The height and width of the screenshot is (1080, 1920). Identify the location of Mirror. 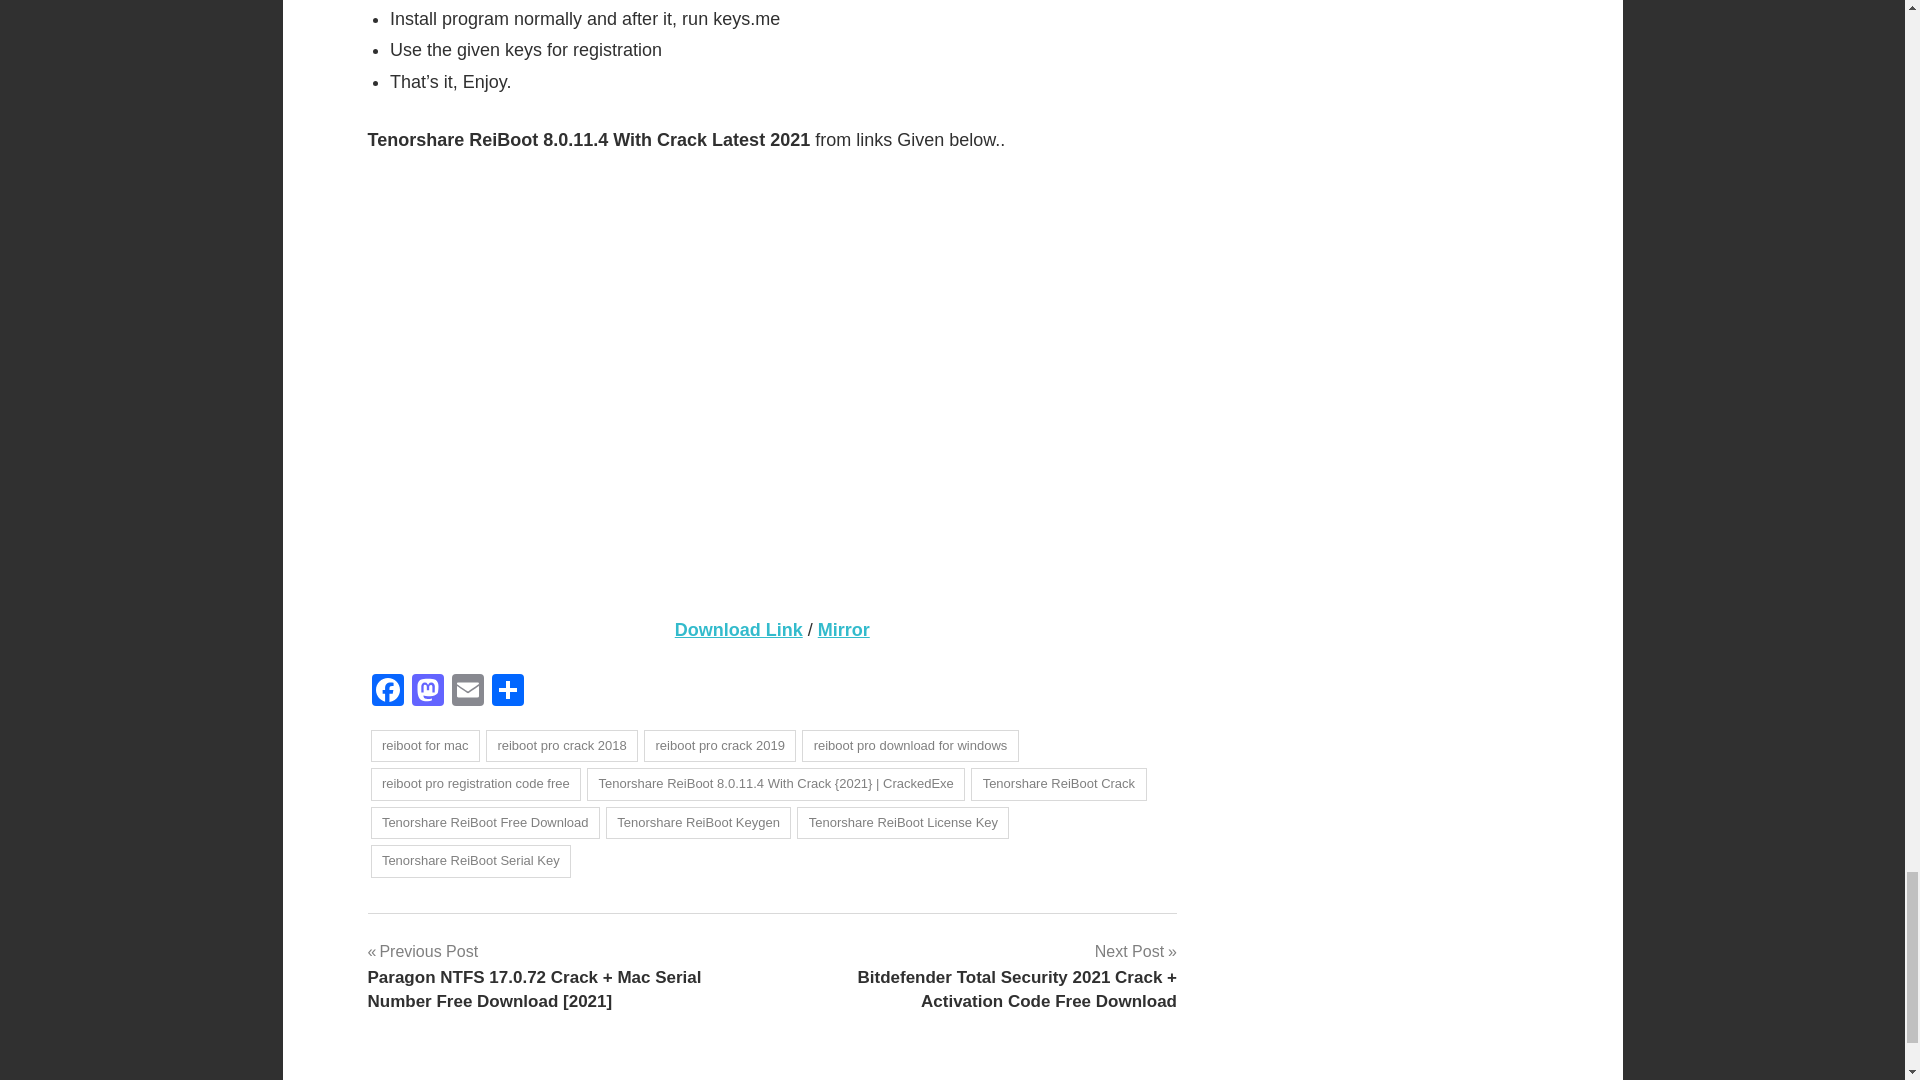
(843, 630).